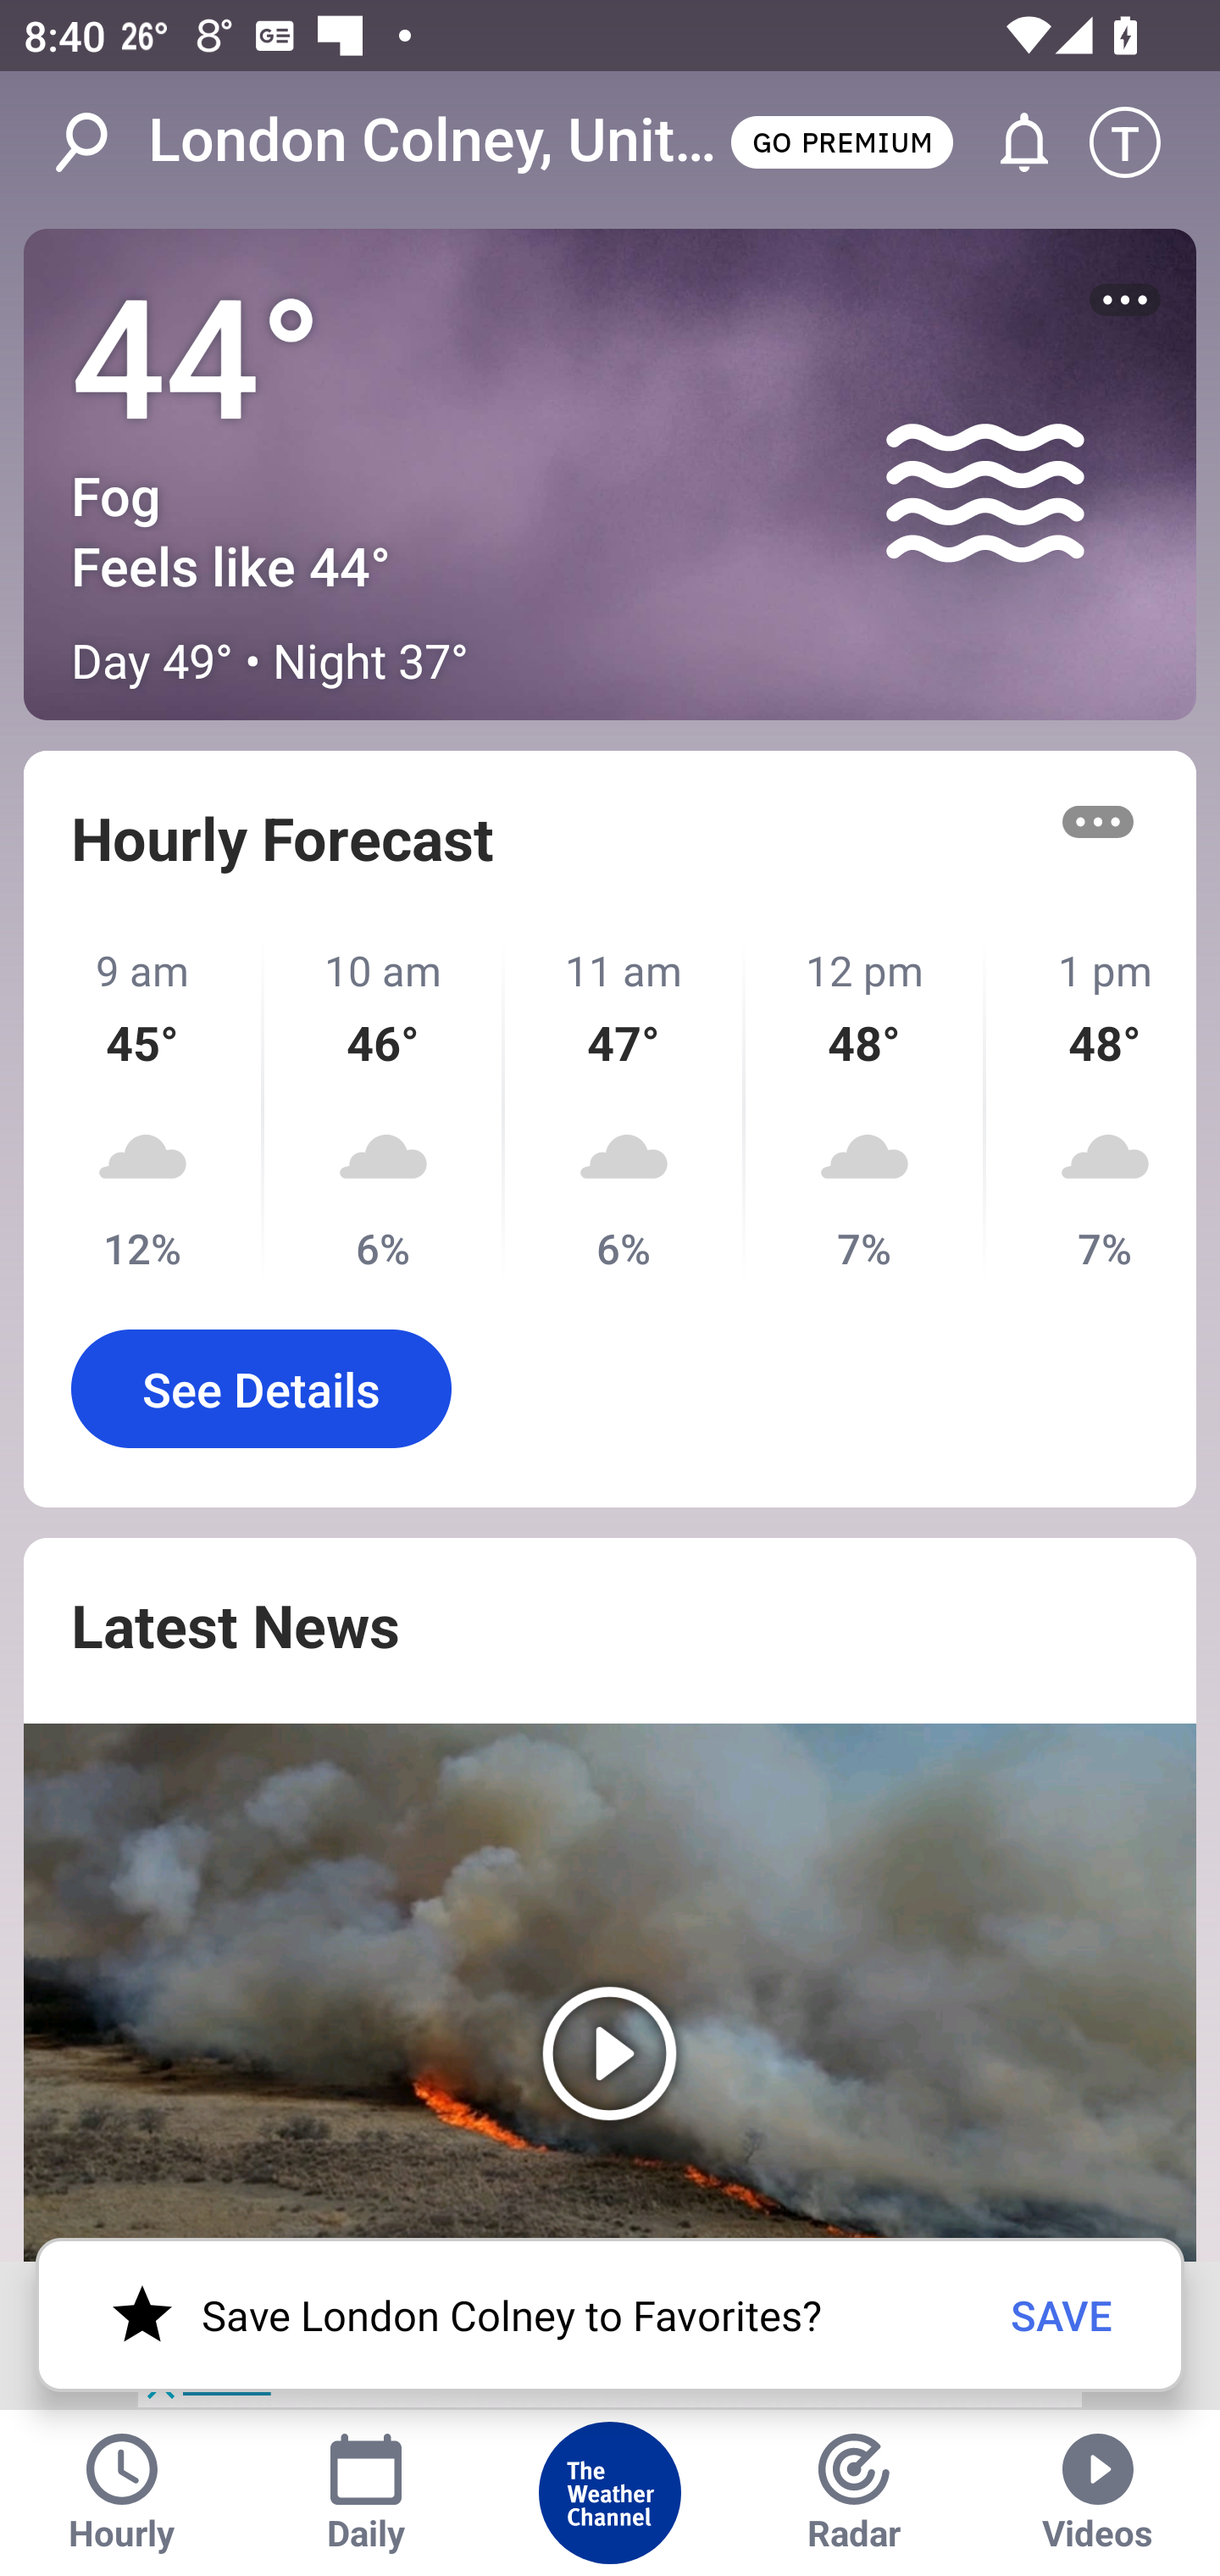  What do you see at coordinates (98, 142) in the screenshot?
I see `Search` at bounding box center [98, 142].